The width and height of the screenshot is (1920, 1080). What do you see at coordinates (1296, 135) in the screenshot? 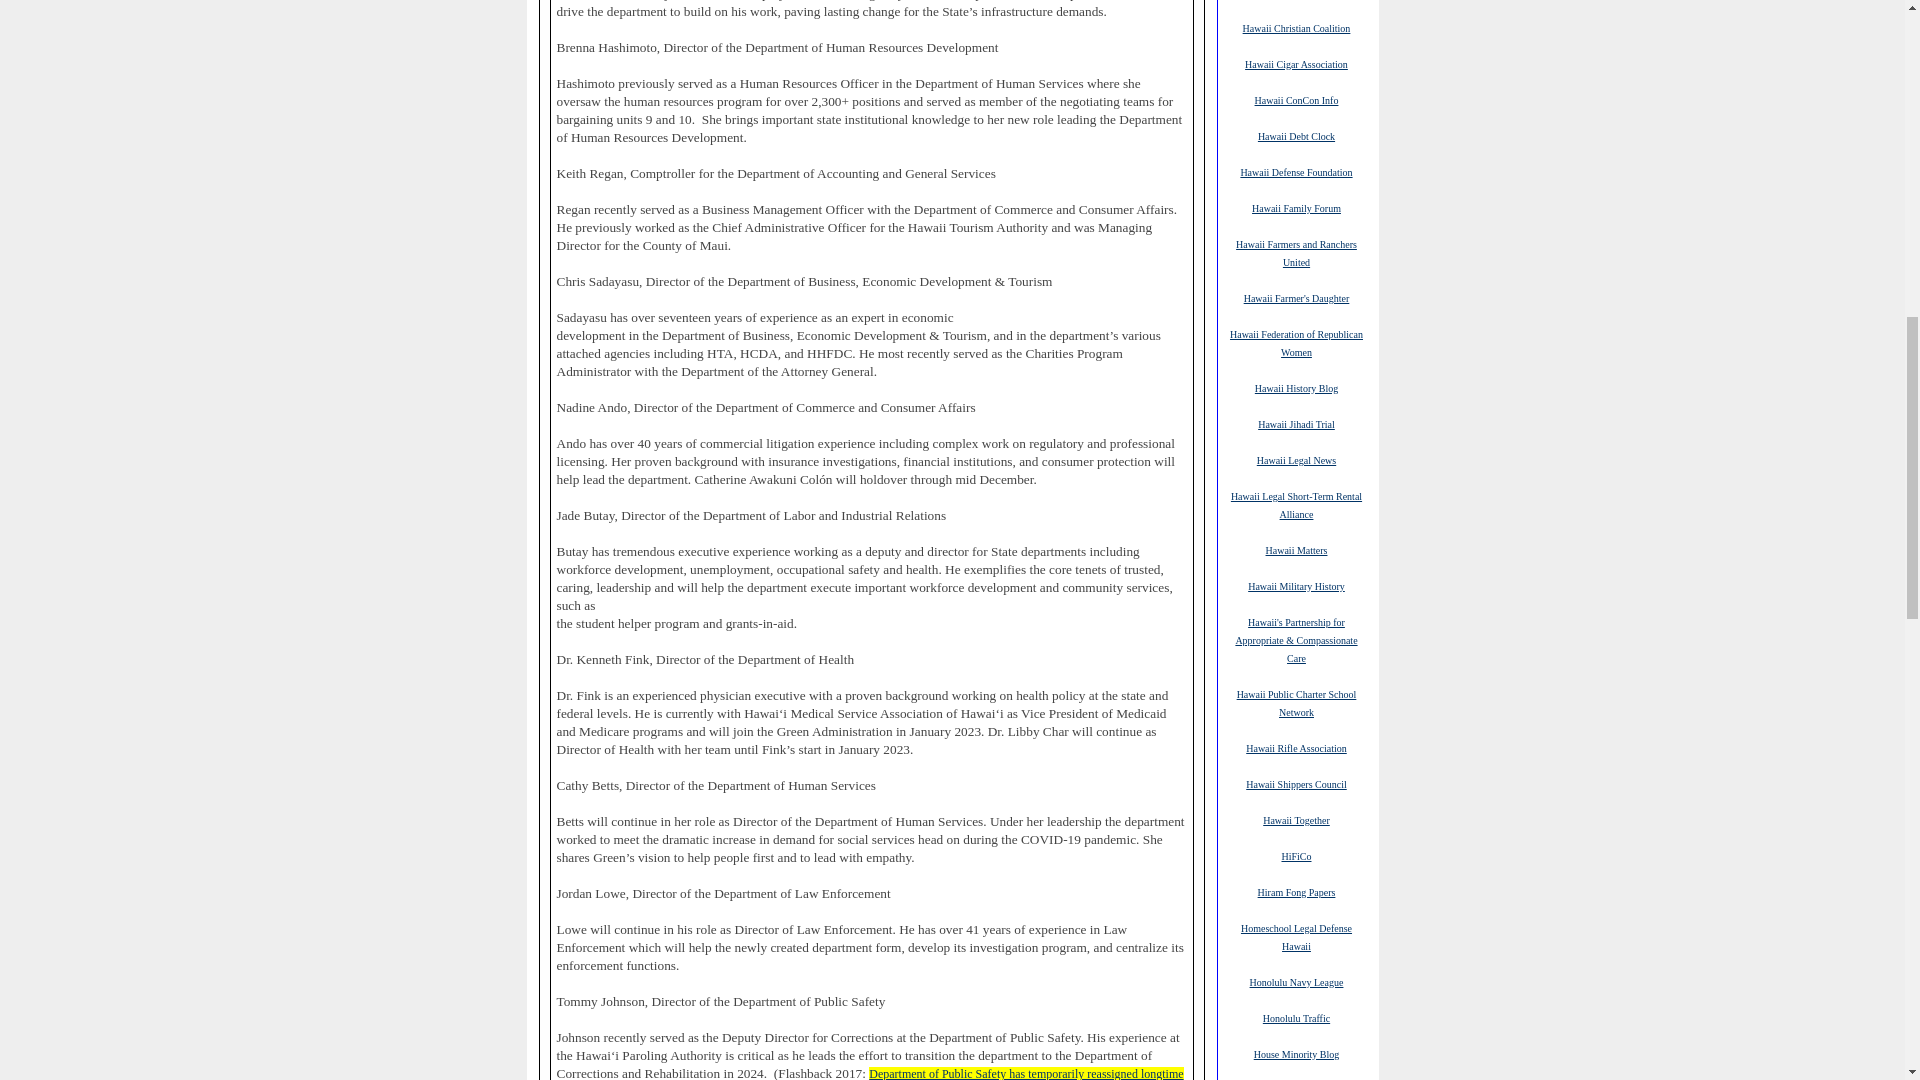
I see `Hawaii Debt Clock` at bounding box center [1296, 135].